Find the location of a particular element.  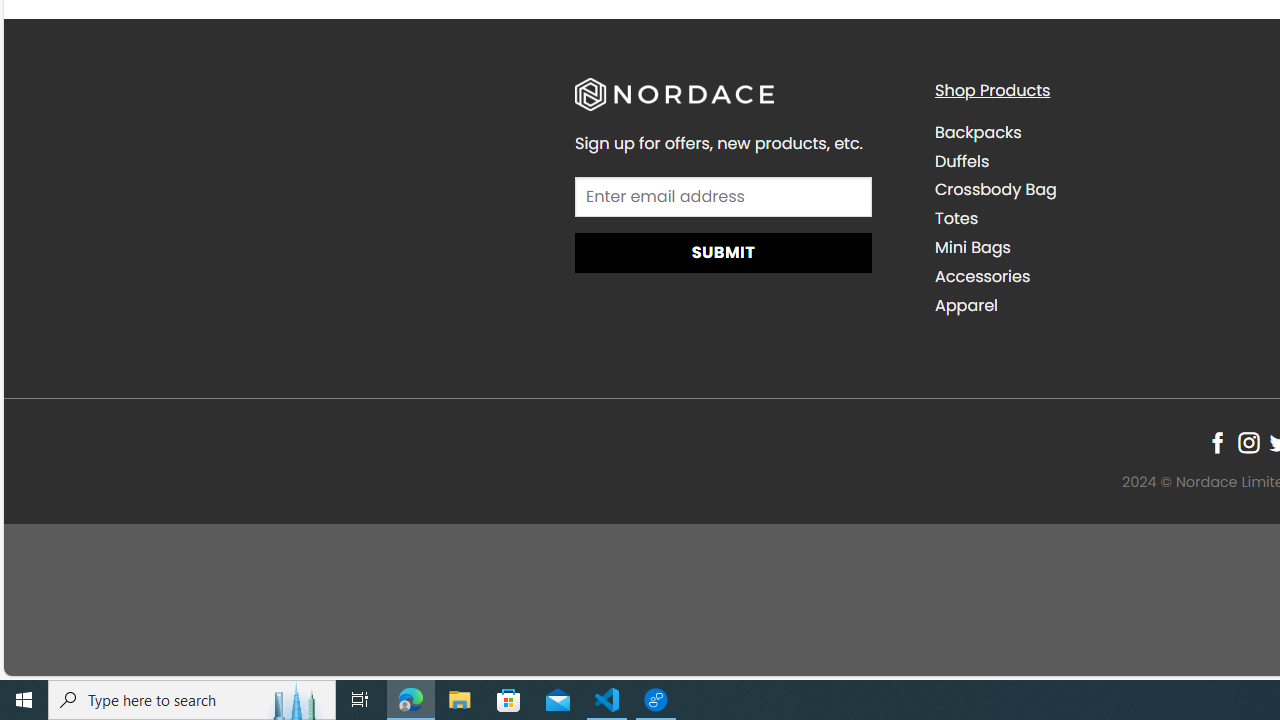

Accessories is located at coordinates (1099, 276).